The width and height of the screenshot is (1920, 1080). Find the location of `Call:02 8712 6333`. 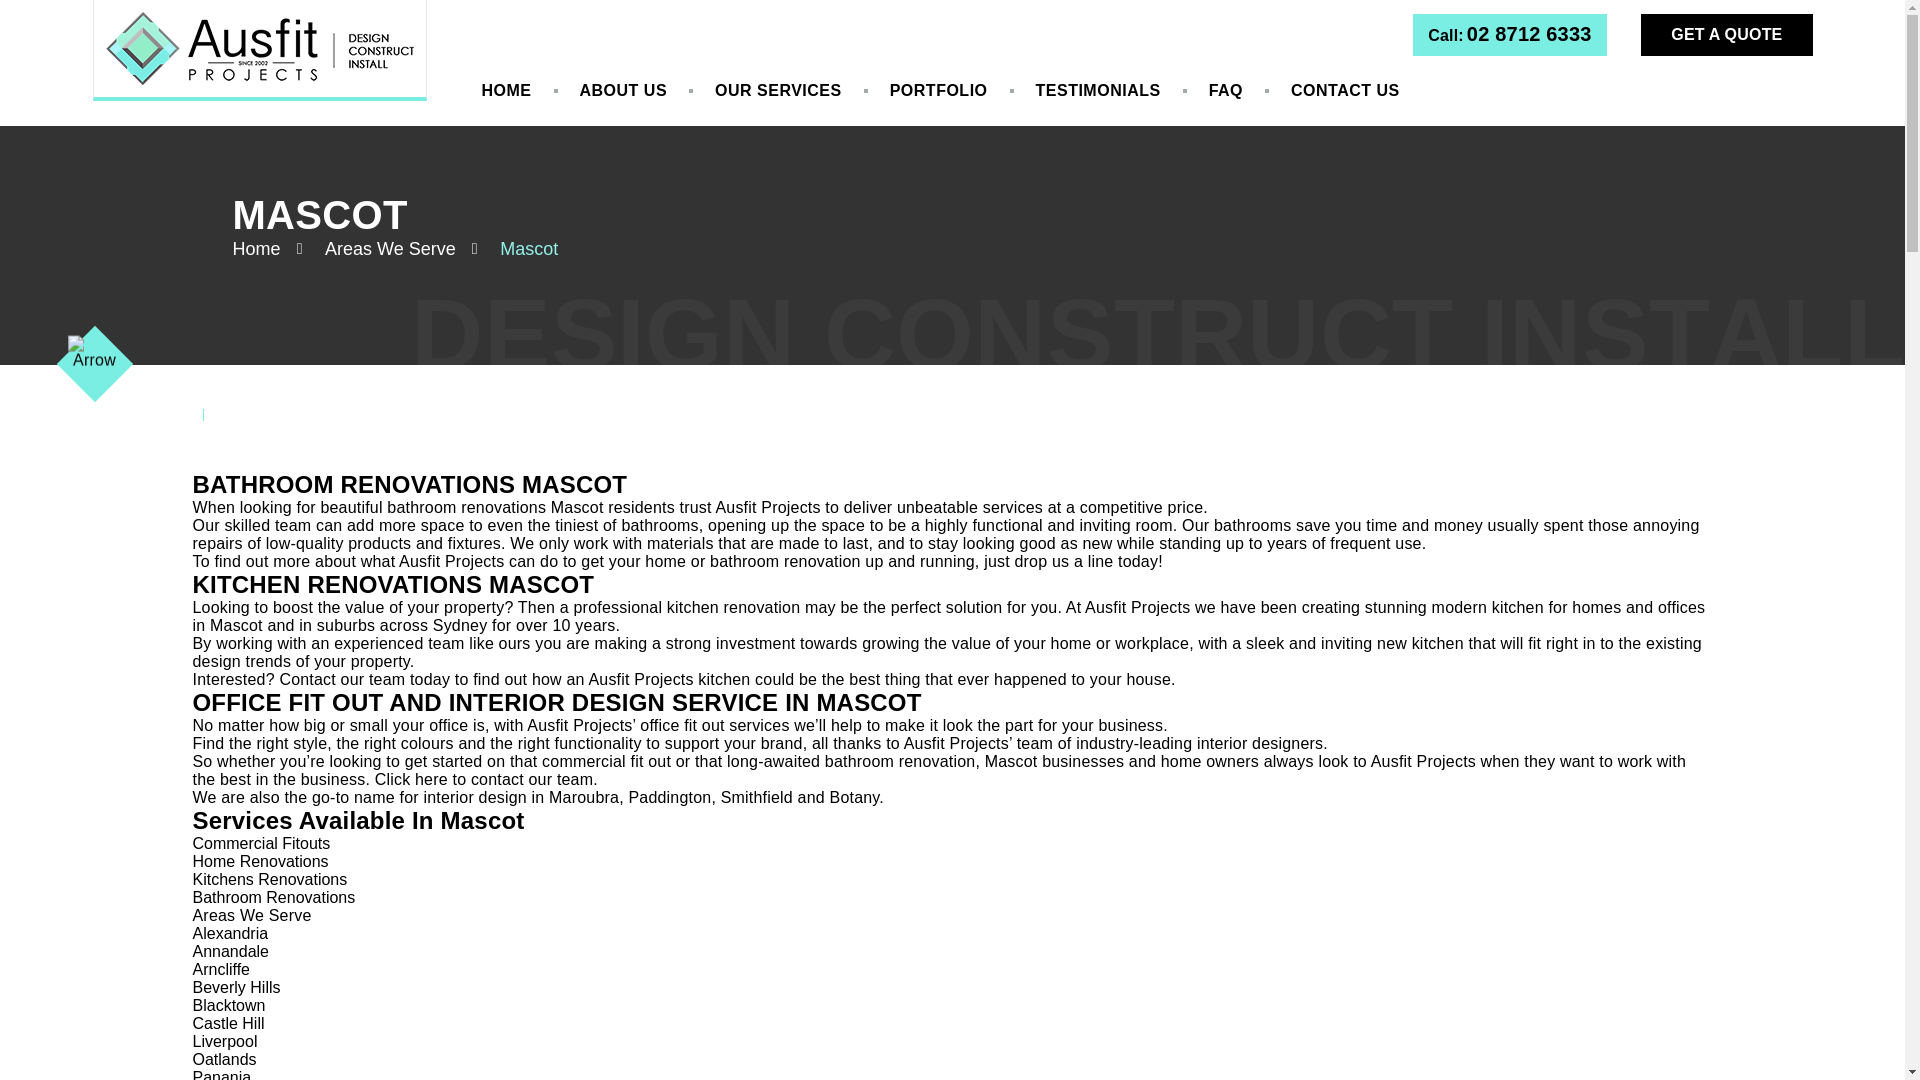

Call:02 8712 6333 is located at coordinates (1509, 35).